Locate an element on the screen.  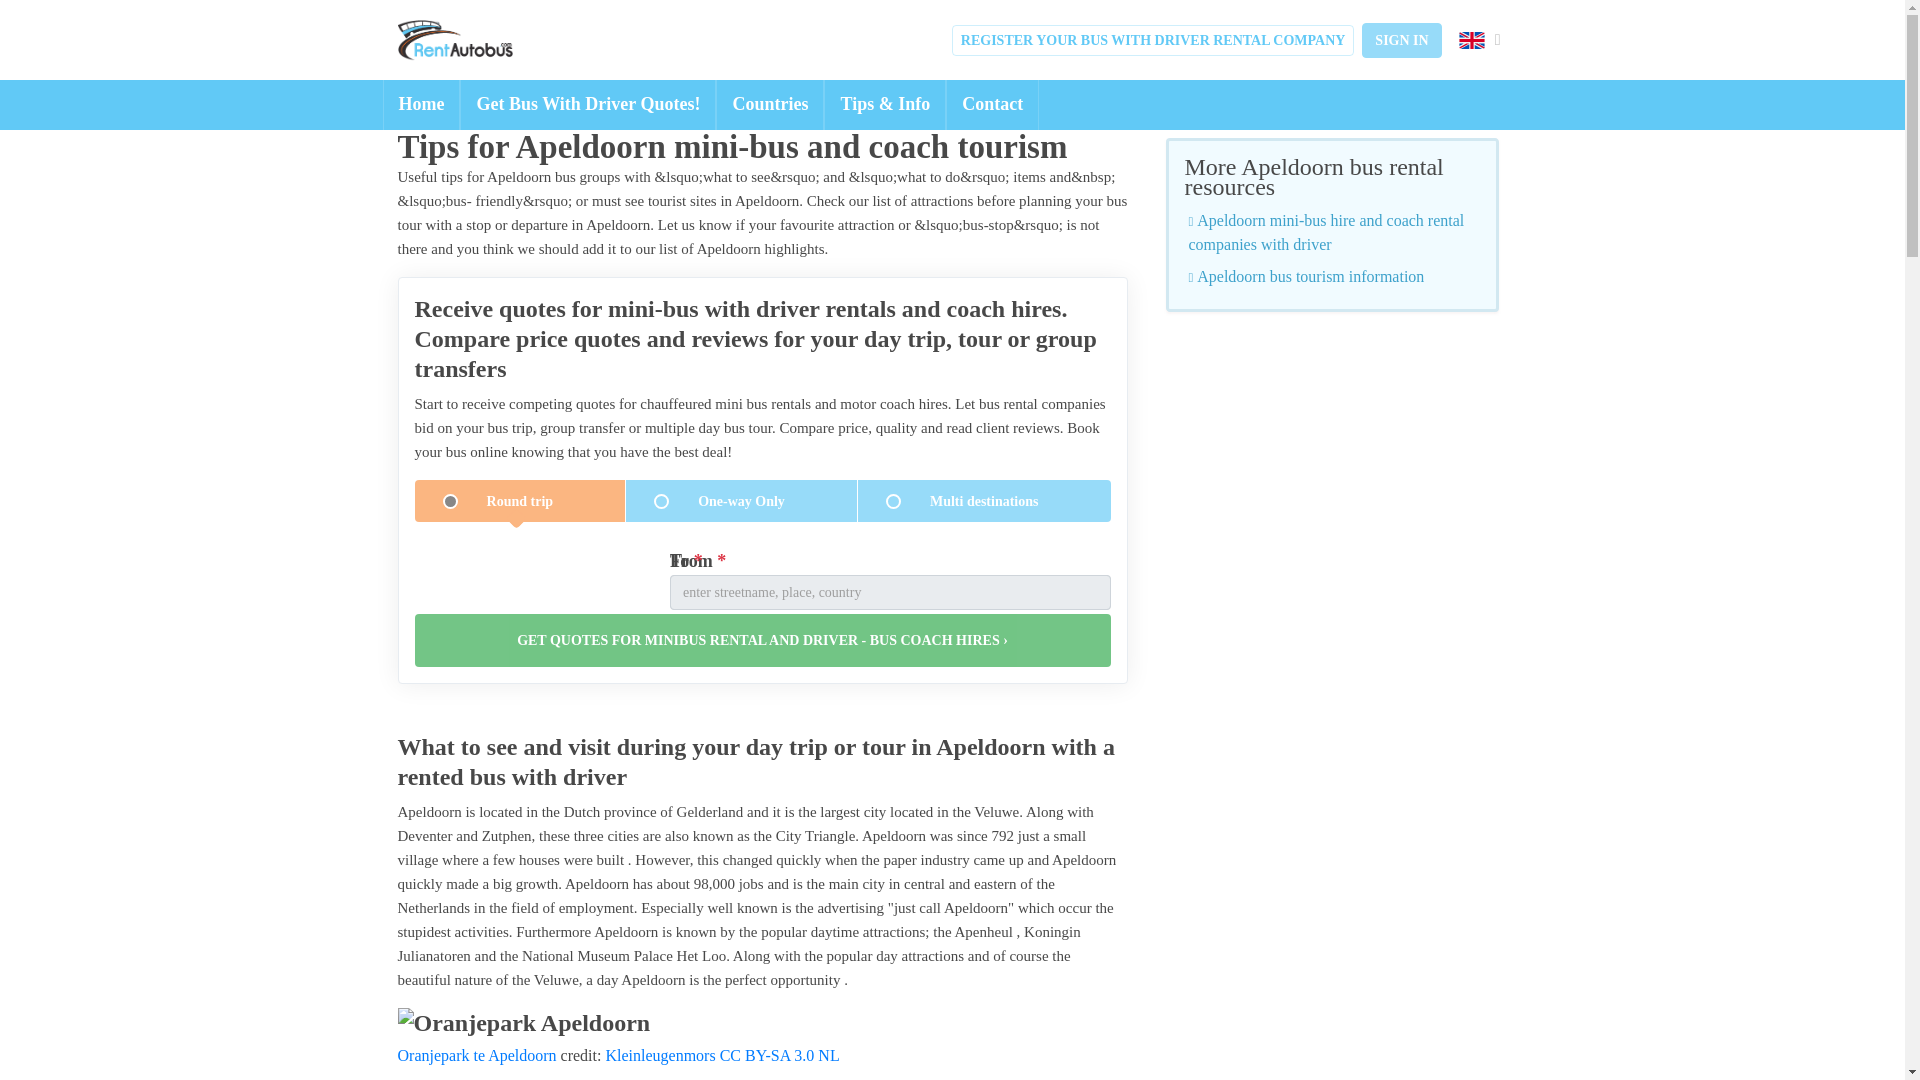
User:Kleinleugenmors is located at coordinates (659, 1054).